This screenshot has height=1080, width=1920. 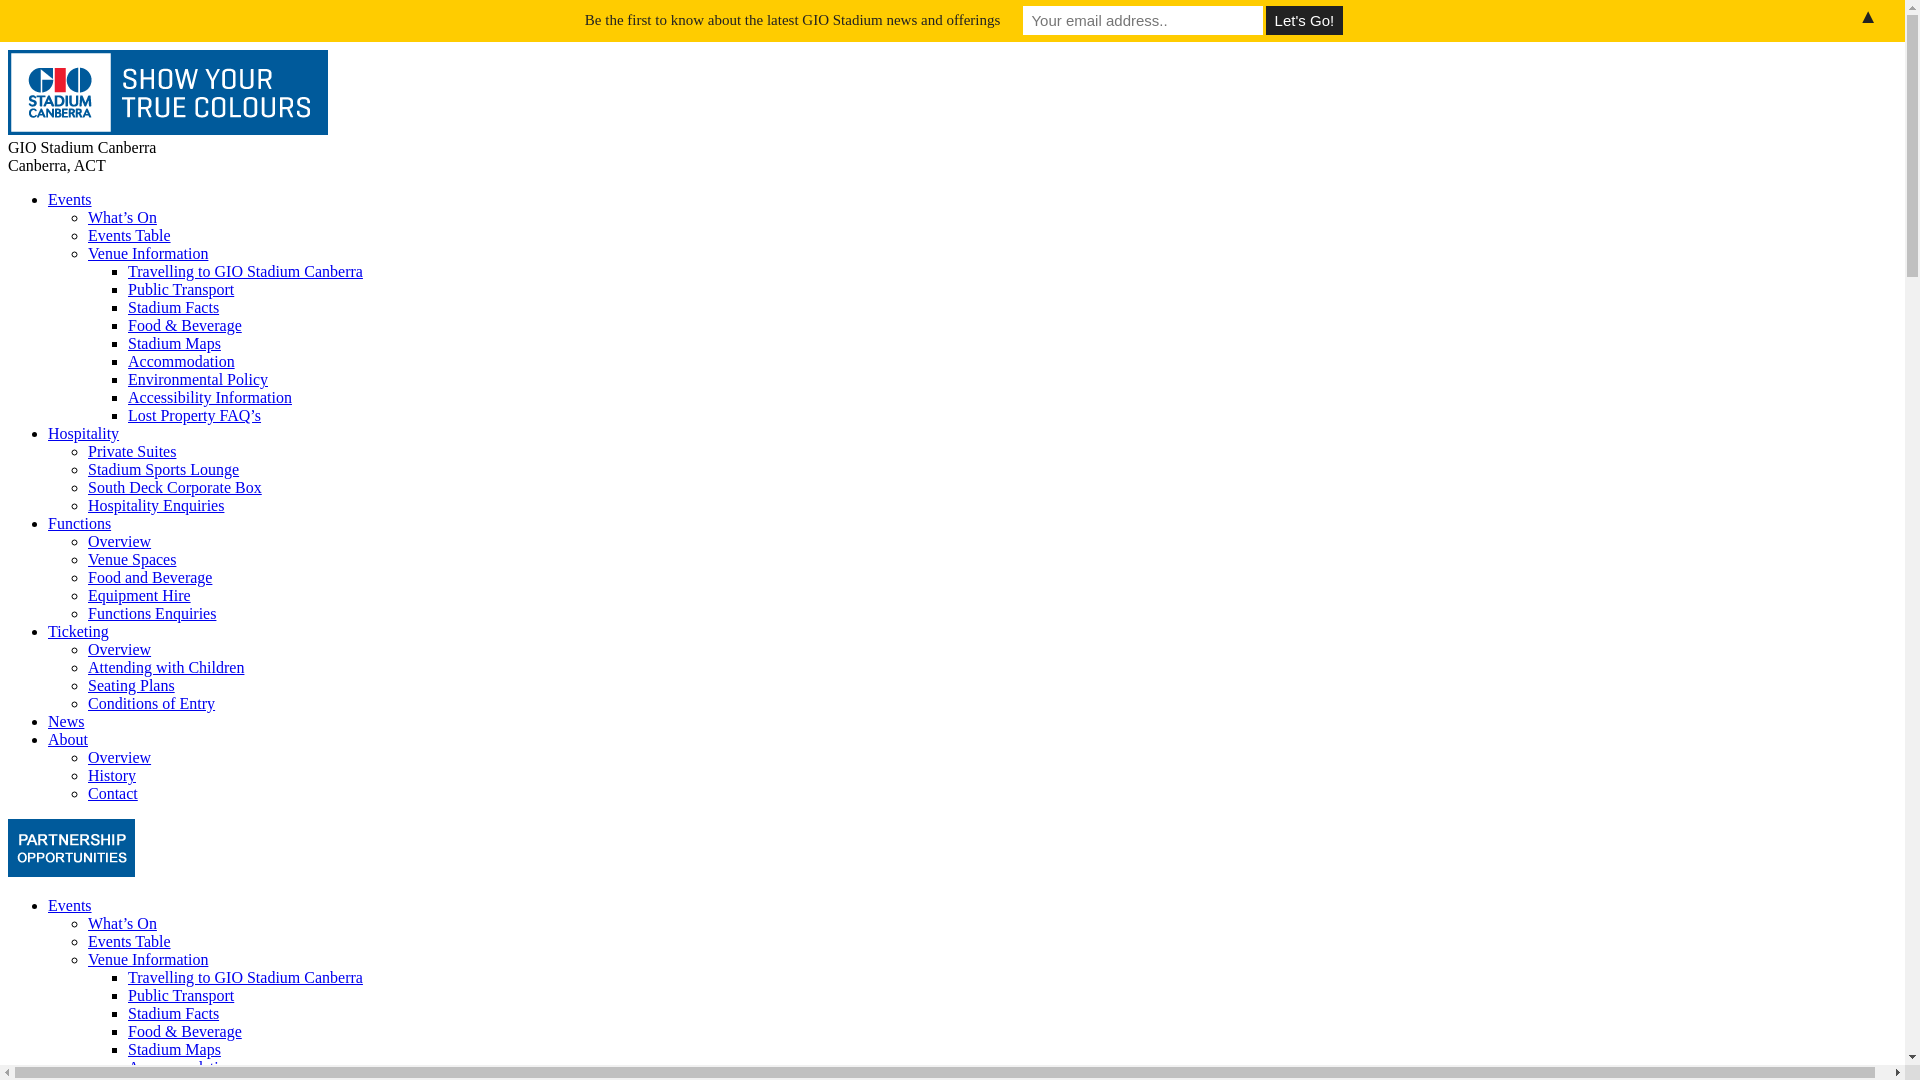 I want to click on Food & Beverage, so click(x=185, y=326).